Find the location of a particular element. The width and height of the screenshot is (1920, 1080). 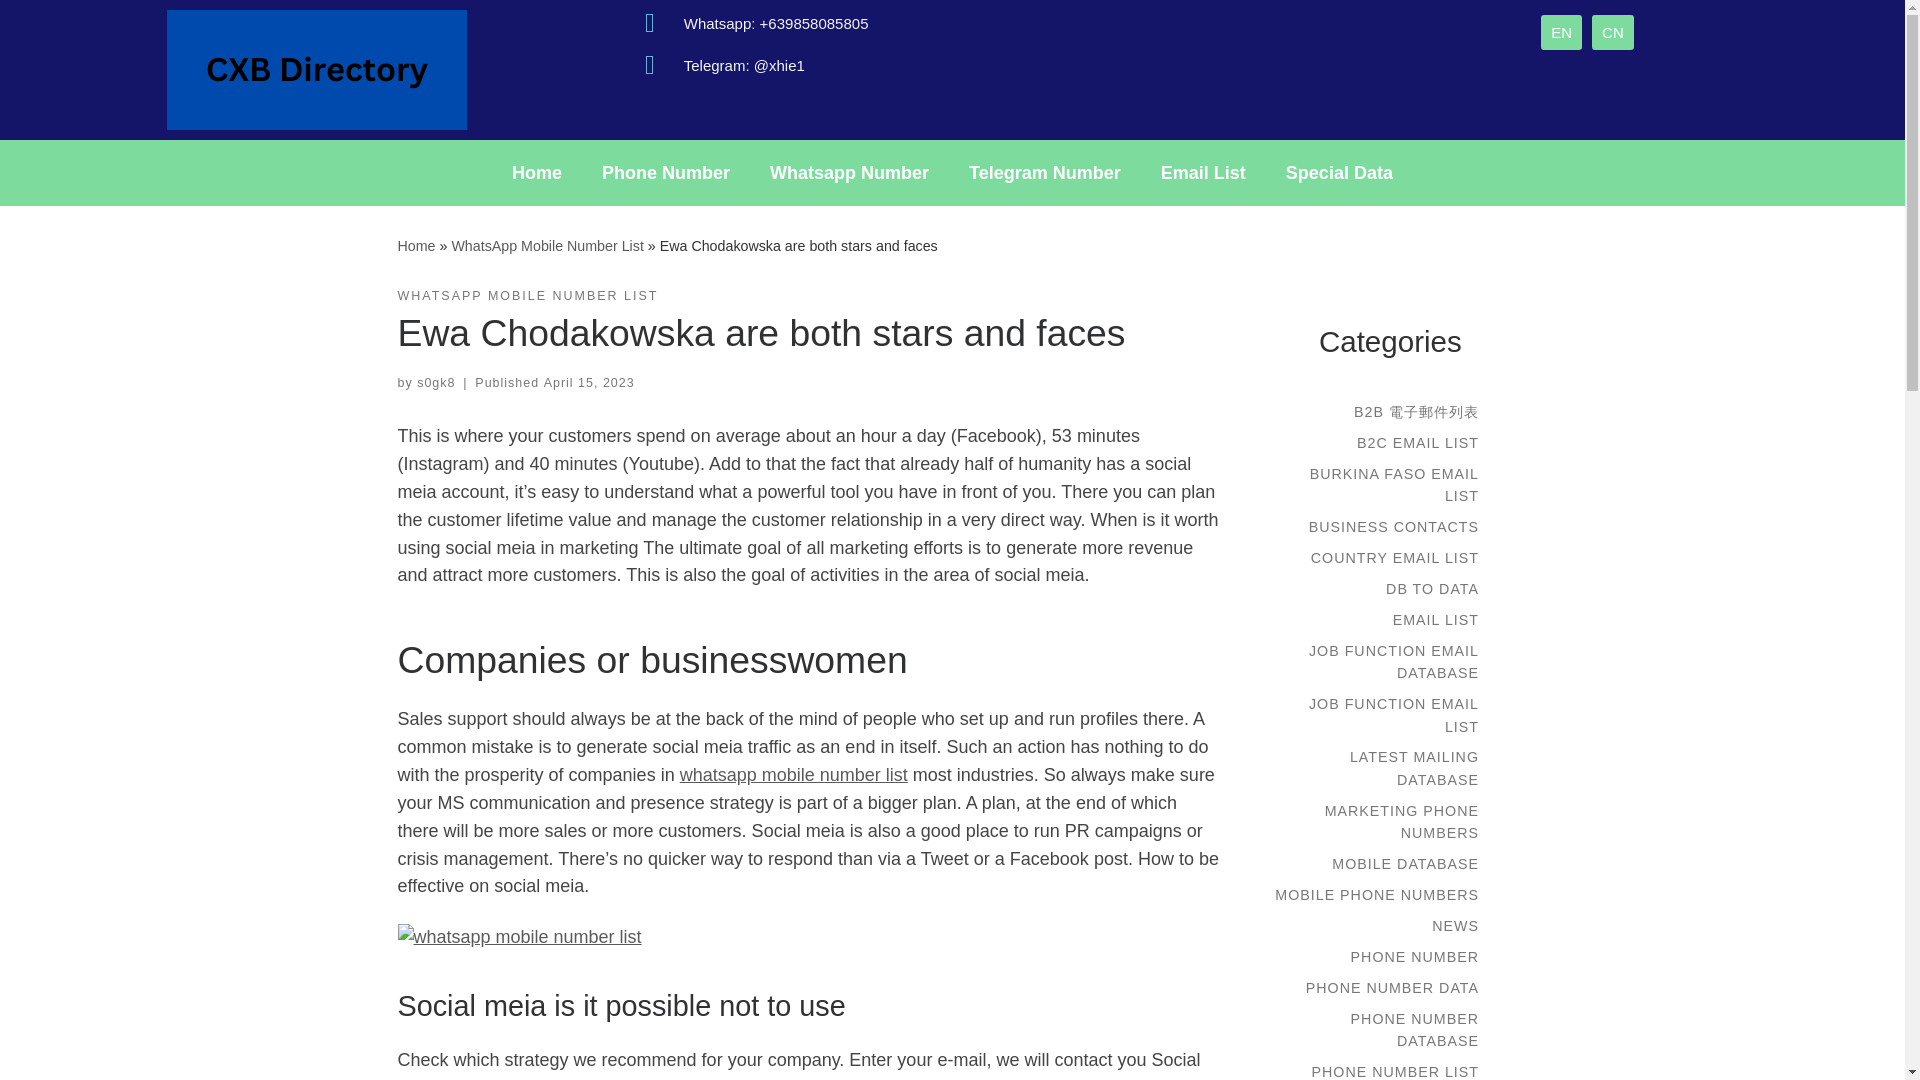

Home is located at coordinates (416, 245).